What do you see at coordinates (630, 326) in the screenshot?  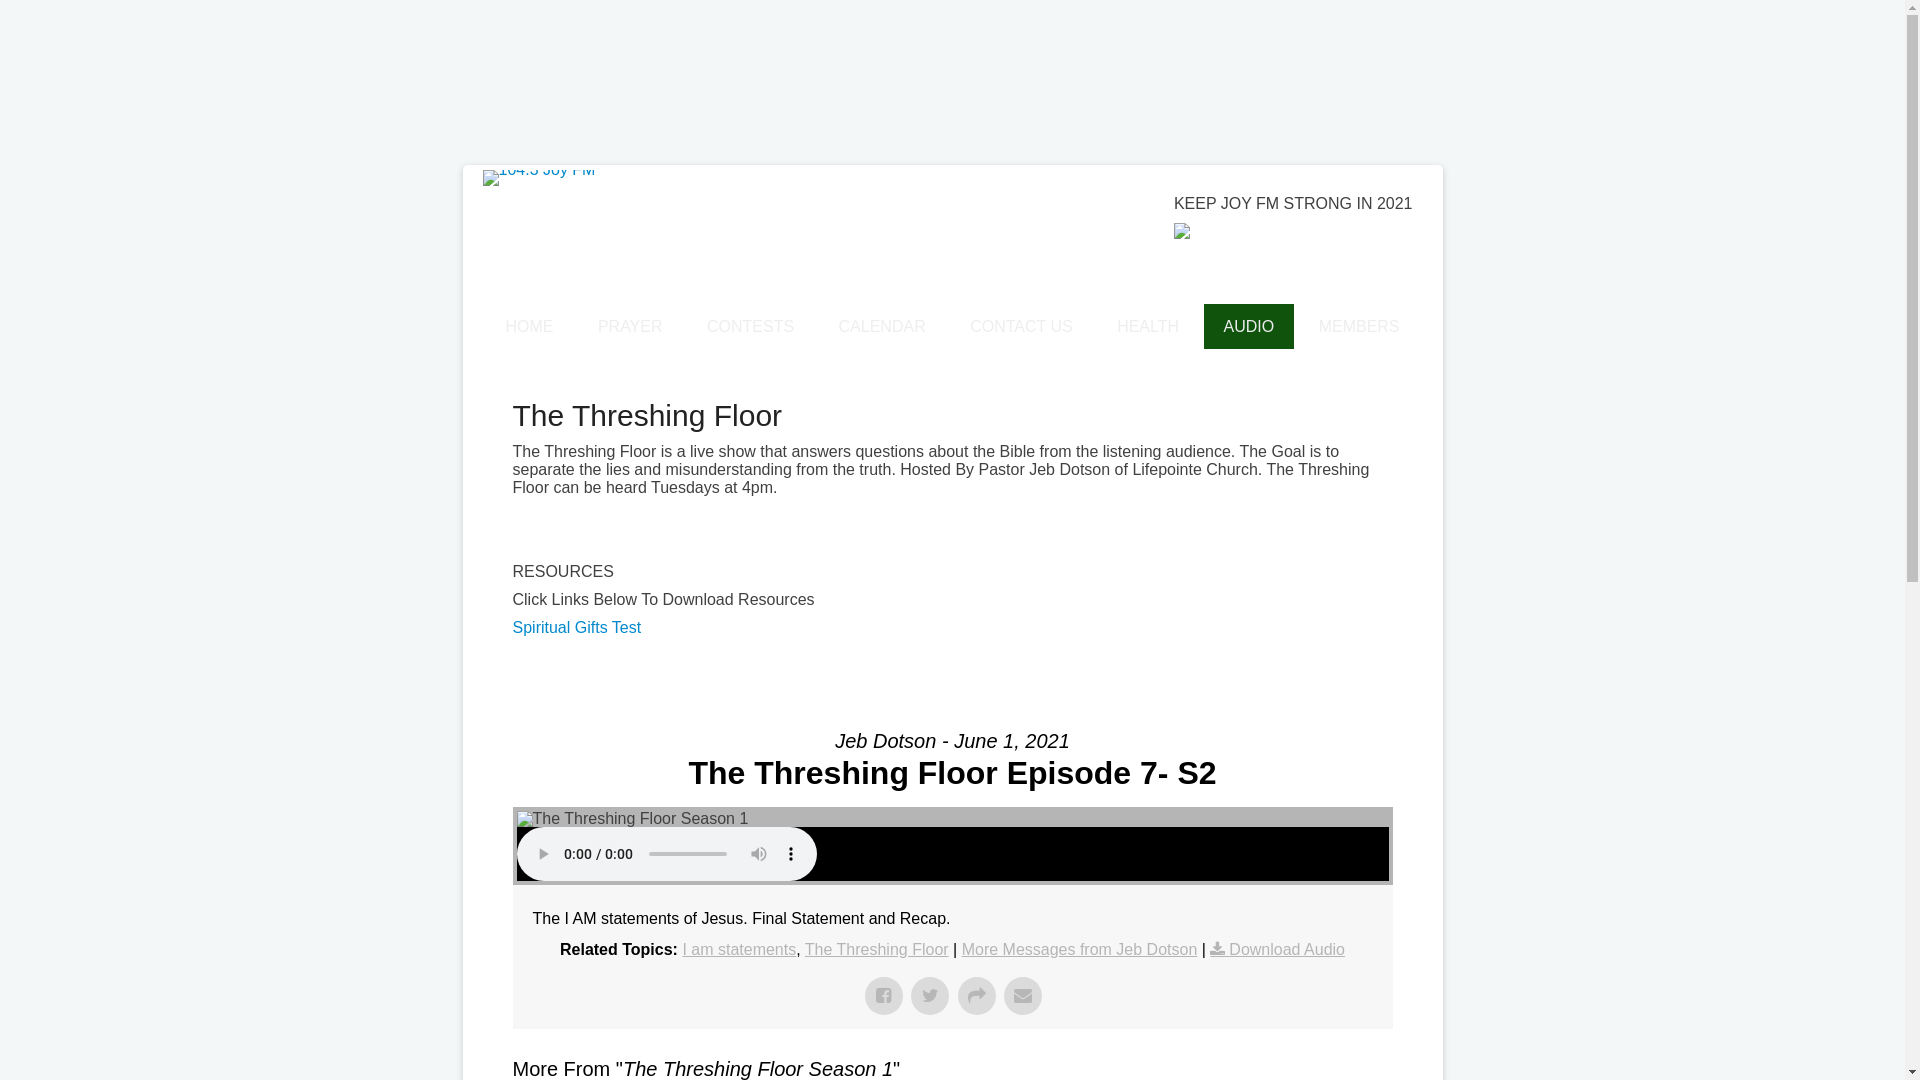 I see `PRAYER` at bounding box center [630, 326].